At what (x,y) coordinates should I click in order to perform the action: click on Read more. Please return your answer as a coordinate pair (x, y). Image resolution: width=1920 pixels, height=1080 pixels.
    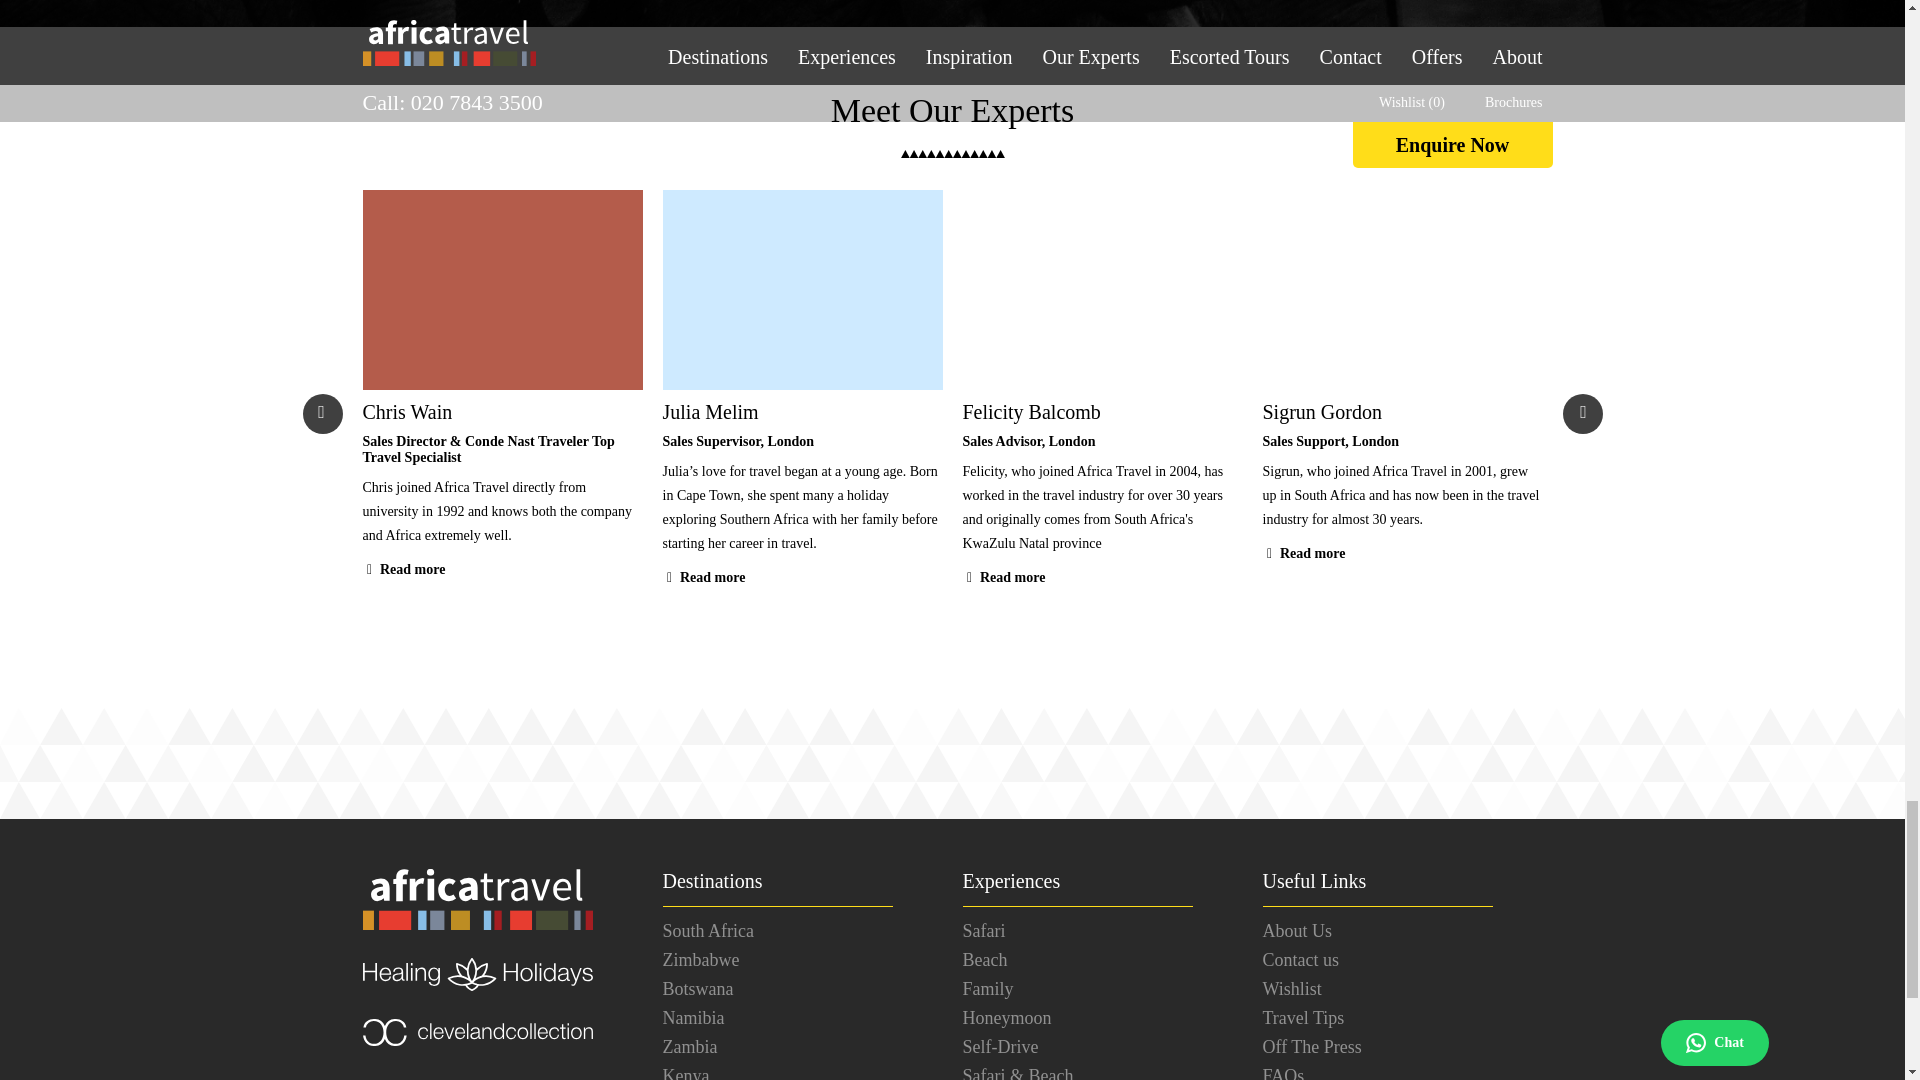
    Looking at the image, I should click on (404, 568).